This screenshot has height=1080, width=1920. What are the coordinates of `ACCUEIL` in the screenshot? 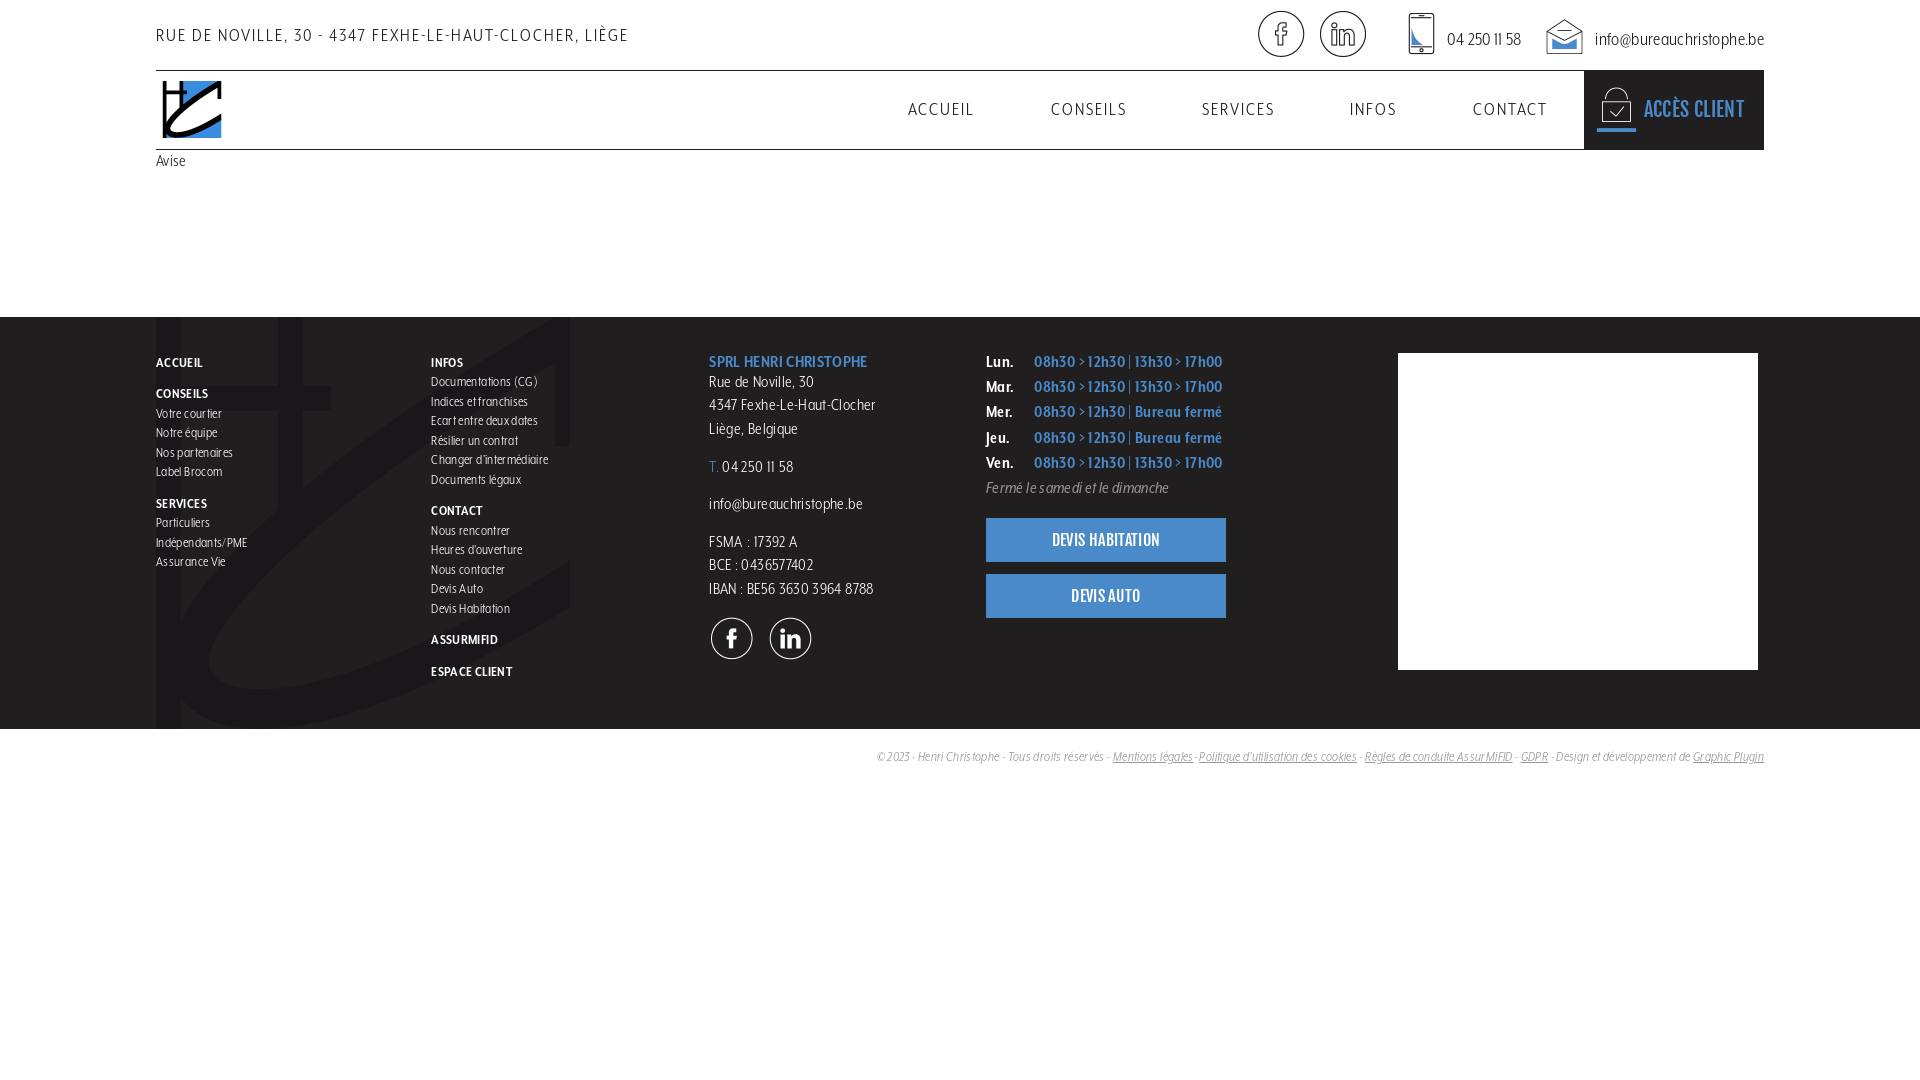 It's located at (180, 362).